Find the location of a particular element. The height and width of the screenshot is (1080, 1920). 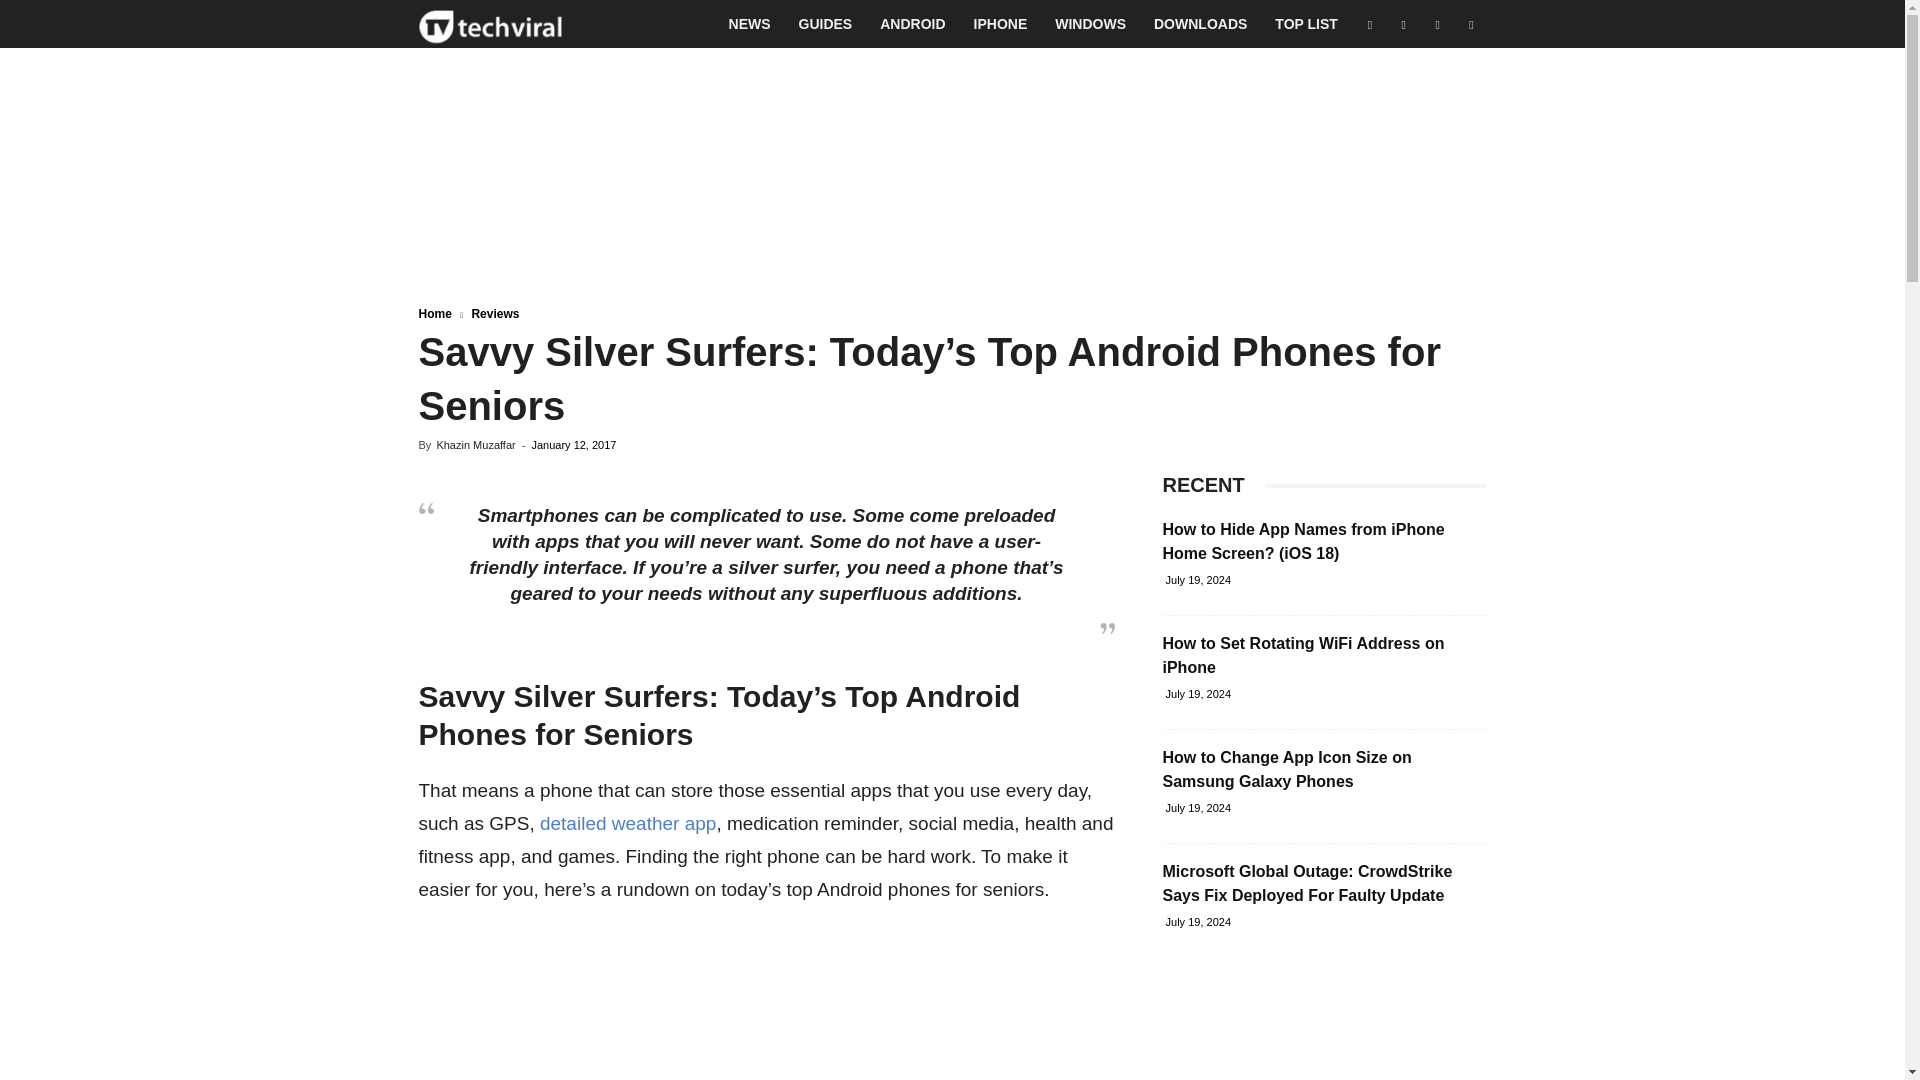

GUIDES is located at coordinates (826, 24).